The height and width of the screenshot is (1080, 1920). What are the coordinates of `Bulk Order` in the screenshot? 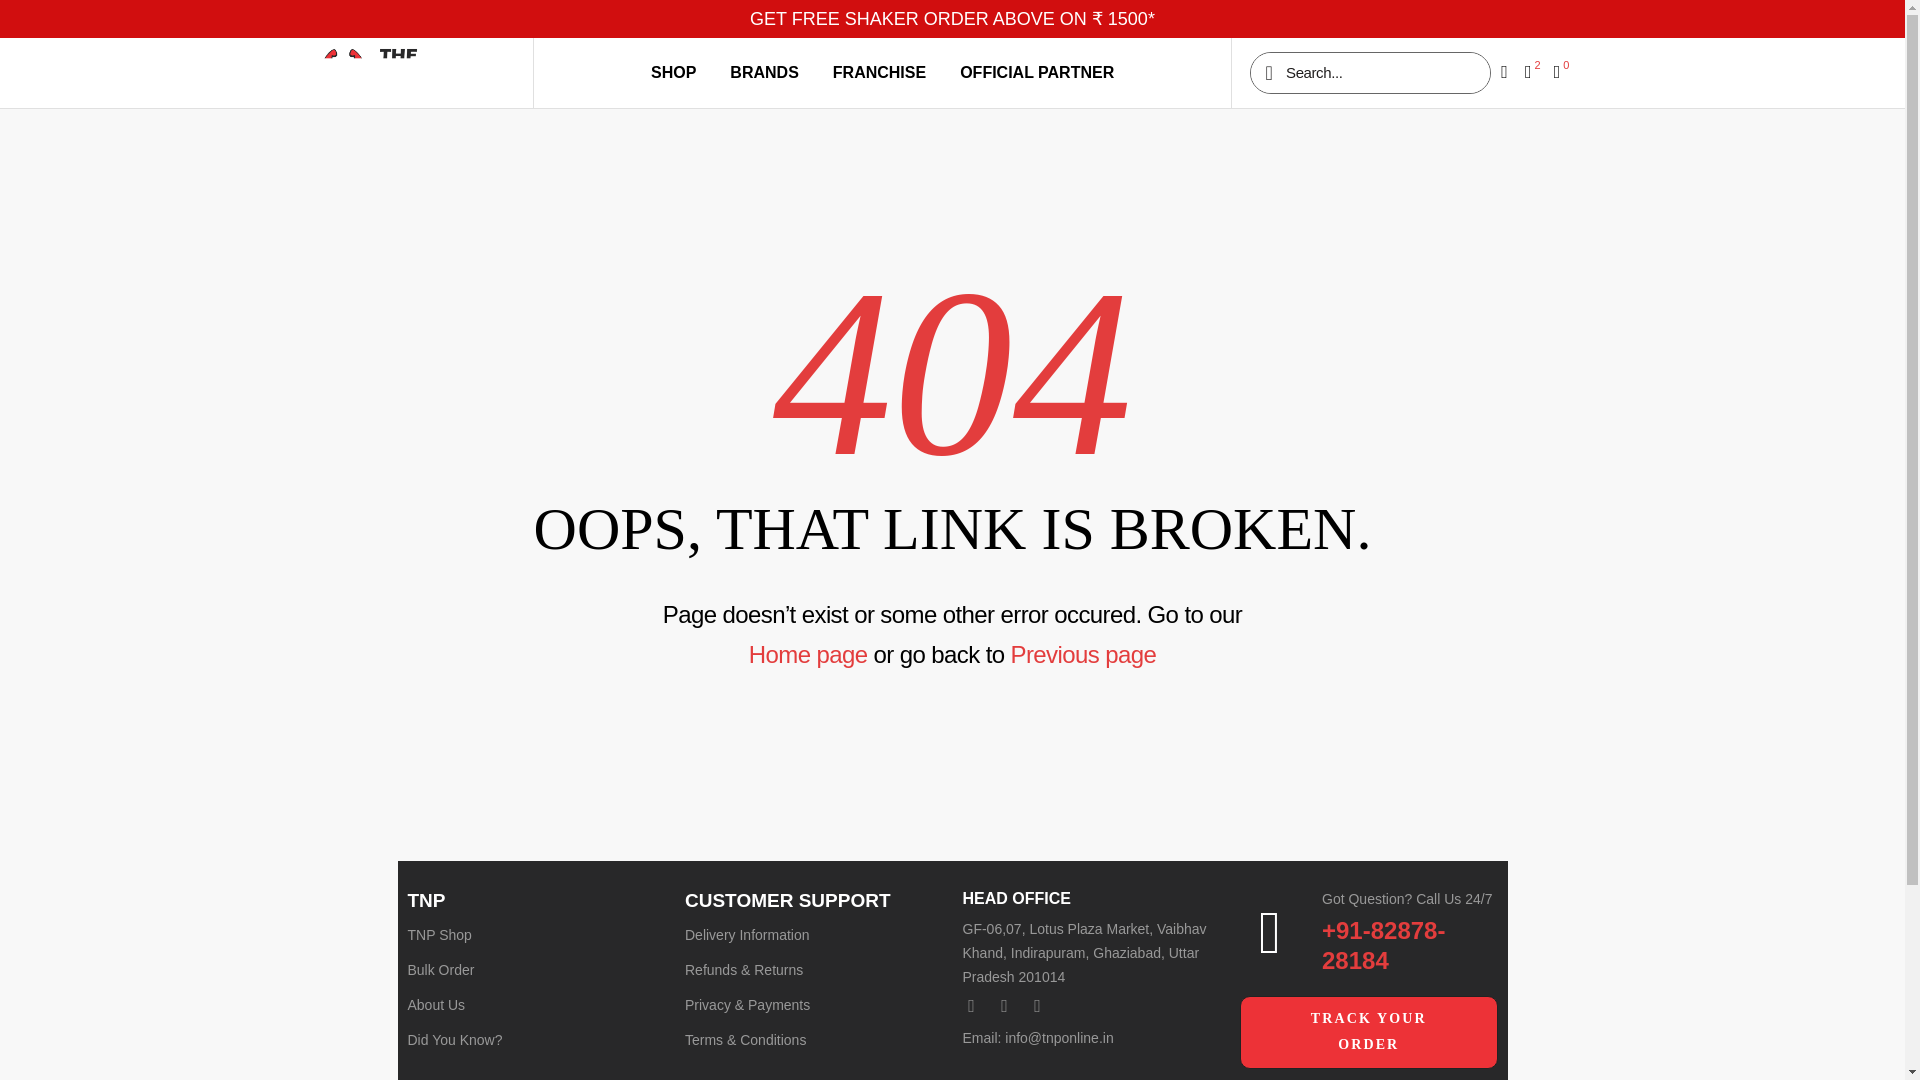 It's located at (536, 970).